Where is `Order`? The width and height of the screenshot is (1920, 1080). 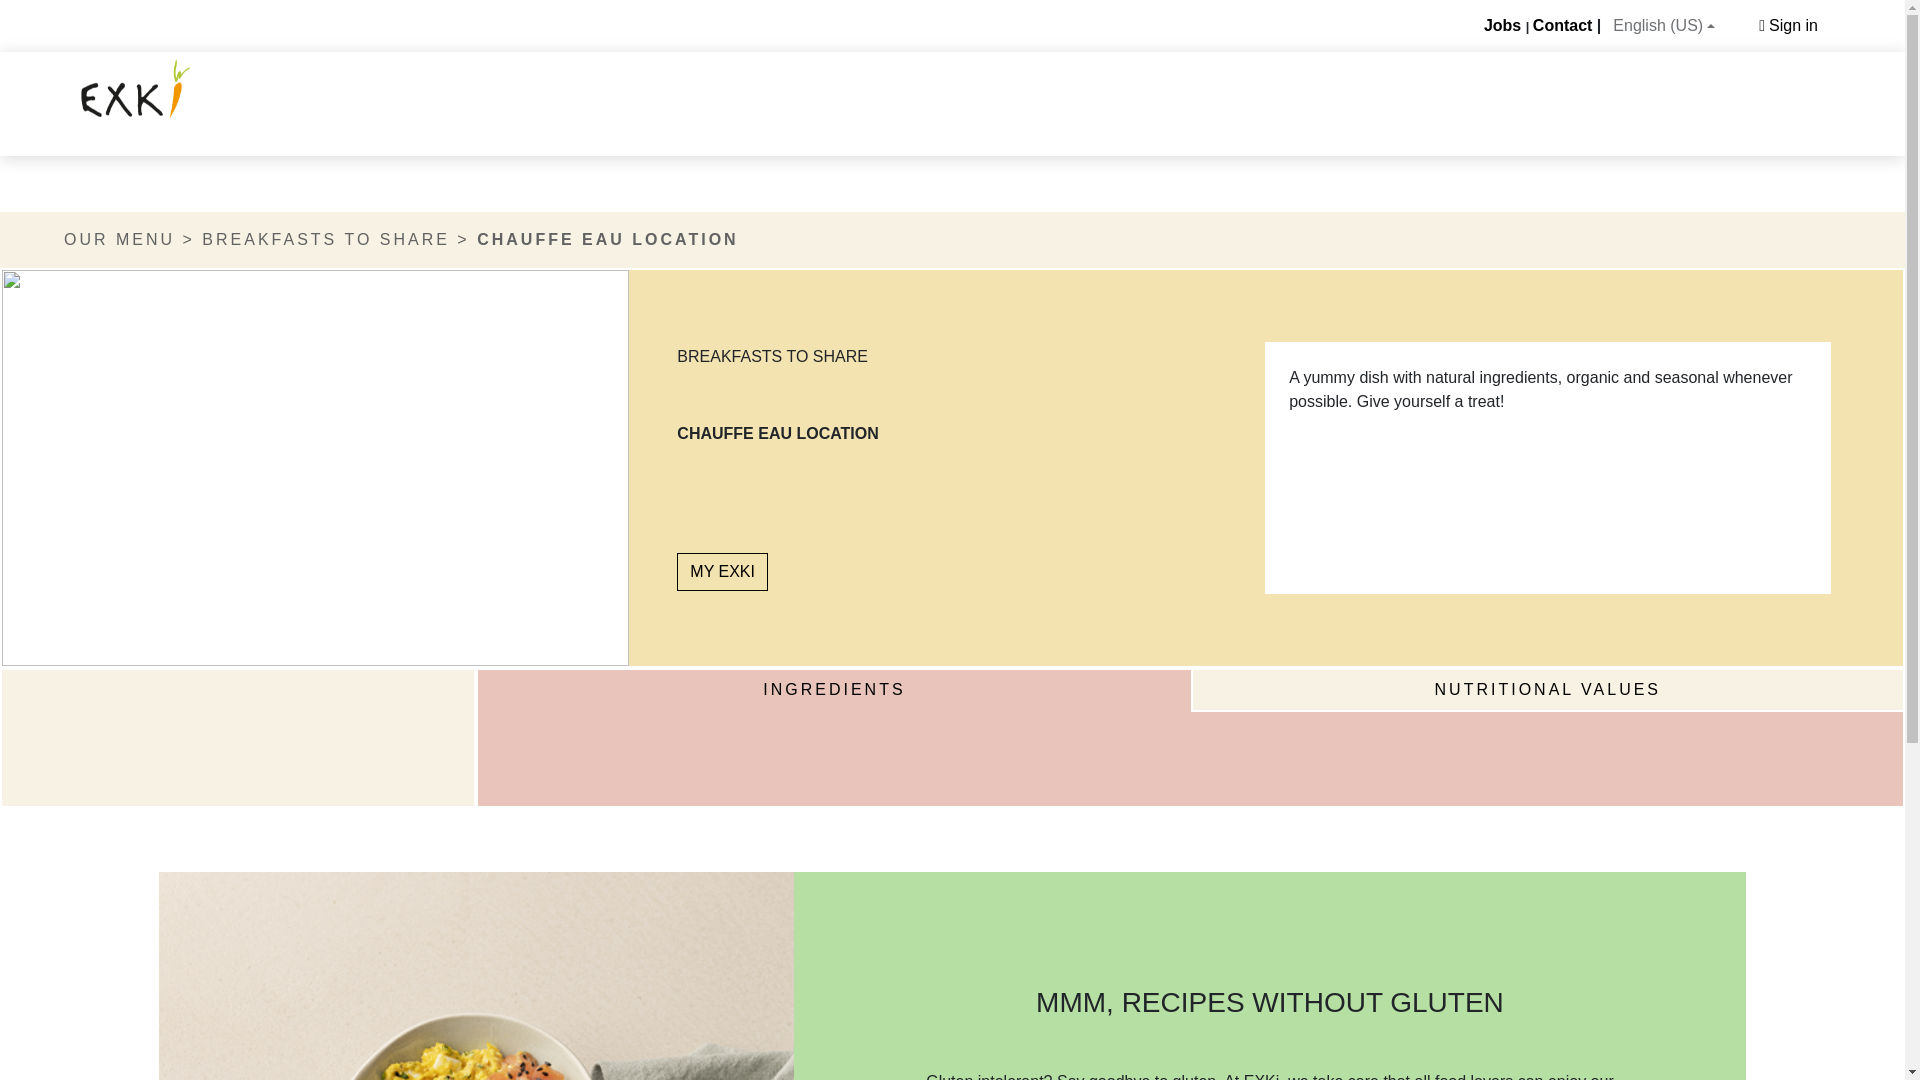 Order is located at coordinates (136, 88).